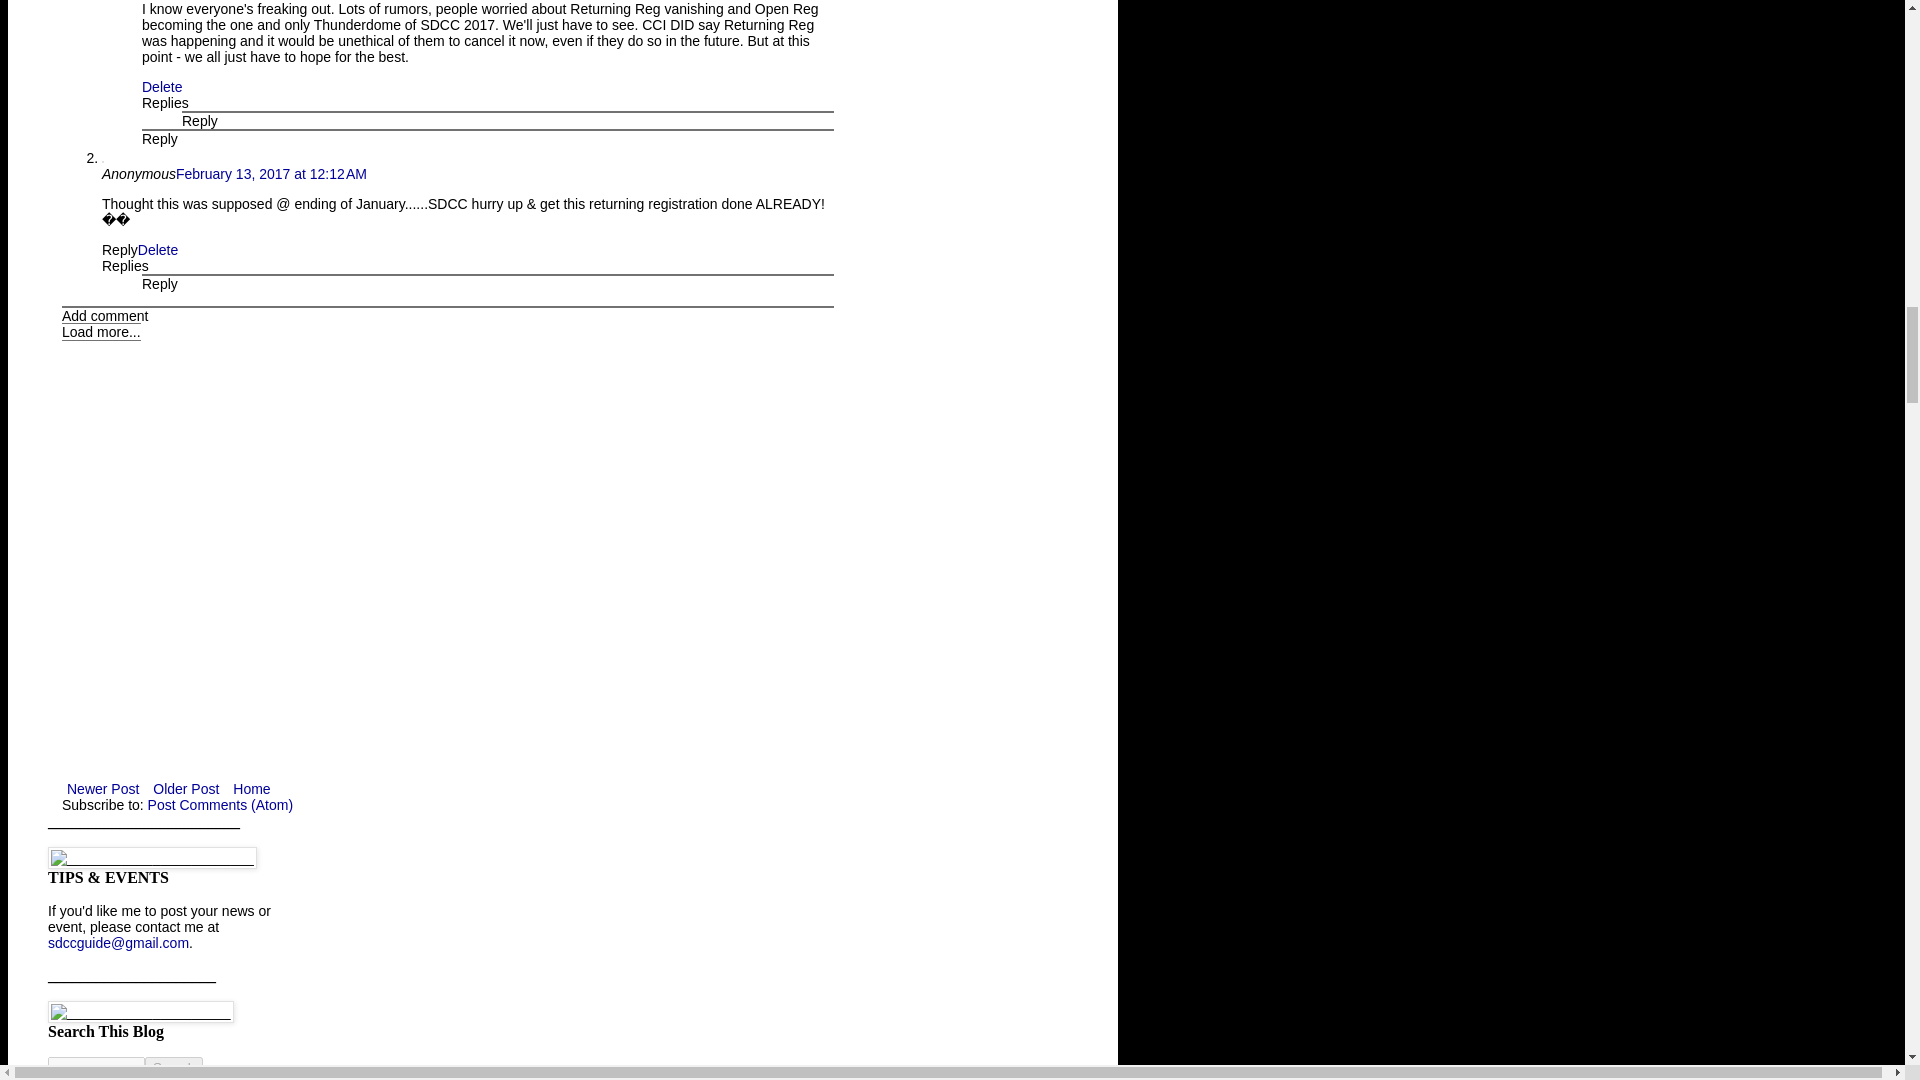 This screenshot has width=1920, height=1080. I want to click on Replies, so click(125, 266).